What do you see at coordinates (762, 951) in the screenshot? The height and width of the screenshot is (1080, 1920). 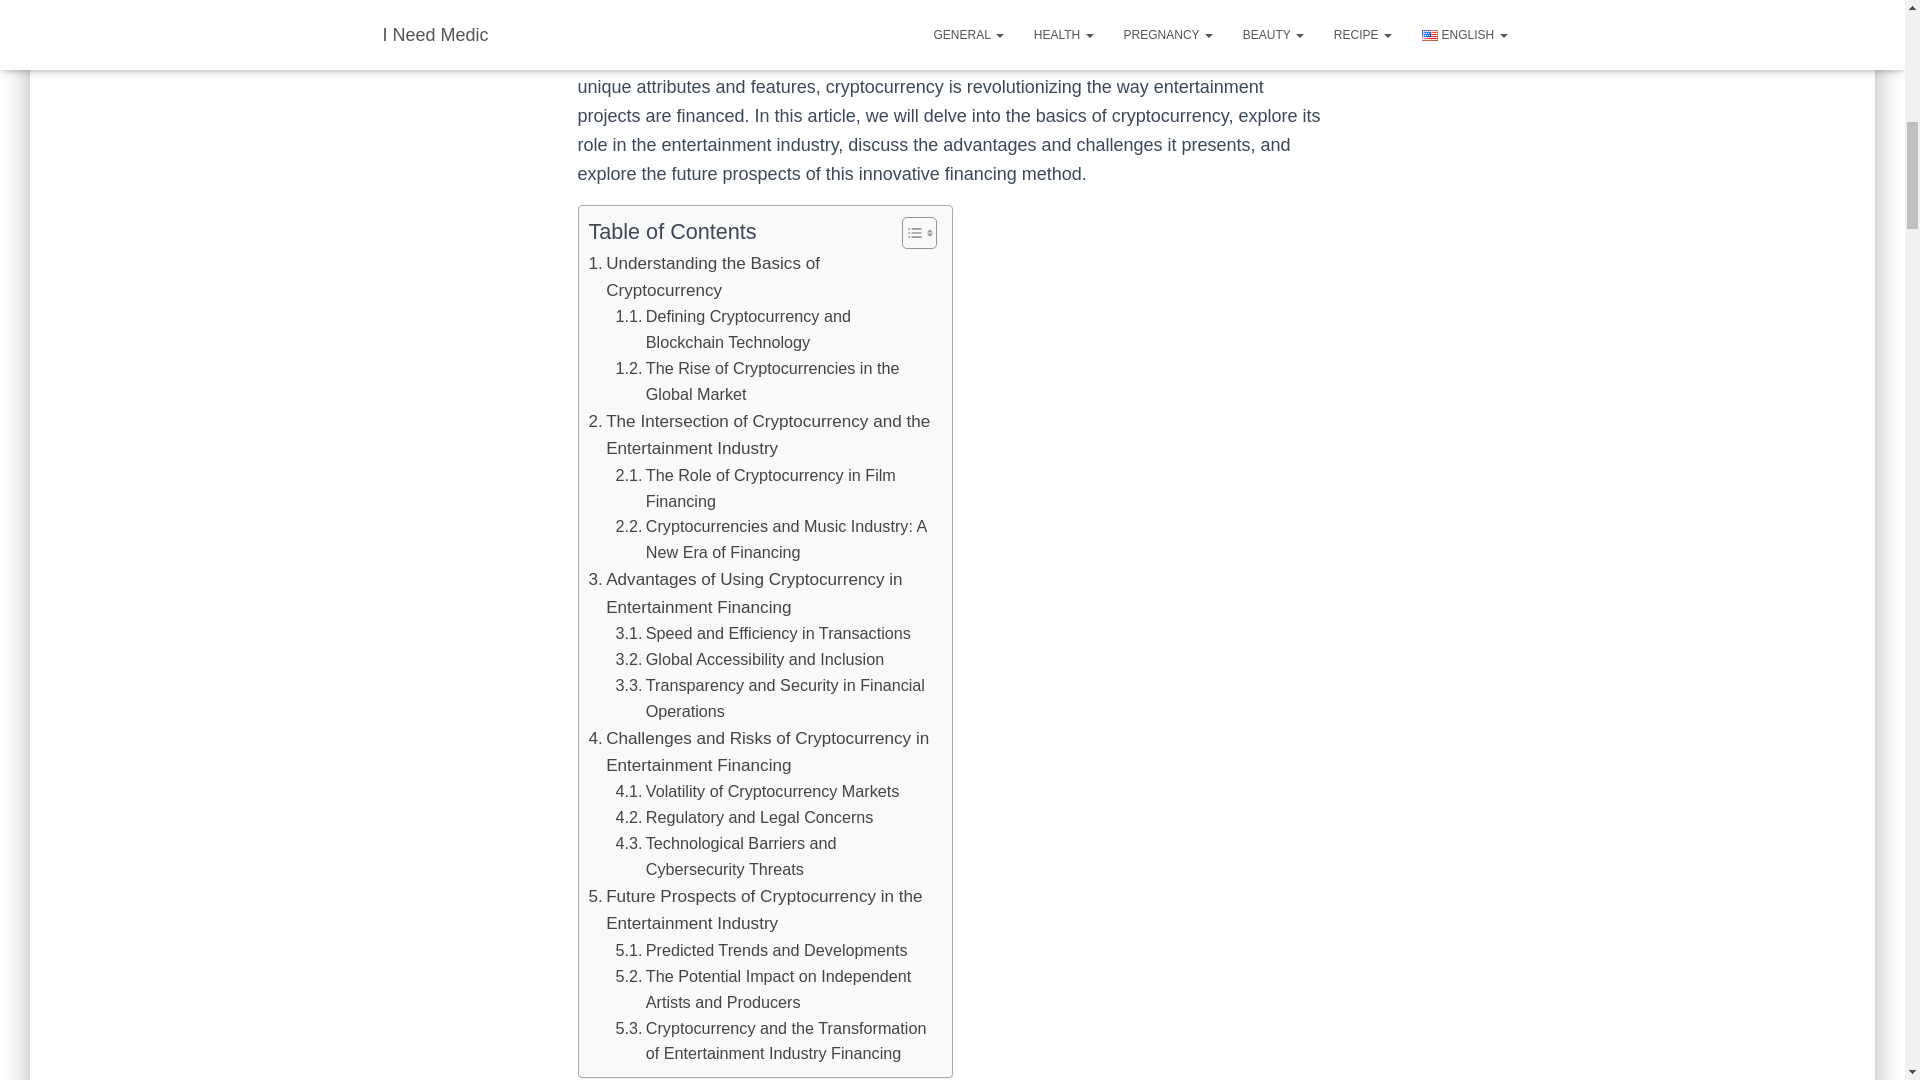 I see `Predicted Trends and Developments` at bounding box center [762, 951].